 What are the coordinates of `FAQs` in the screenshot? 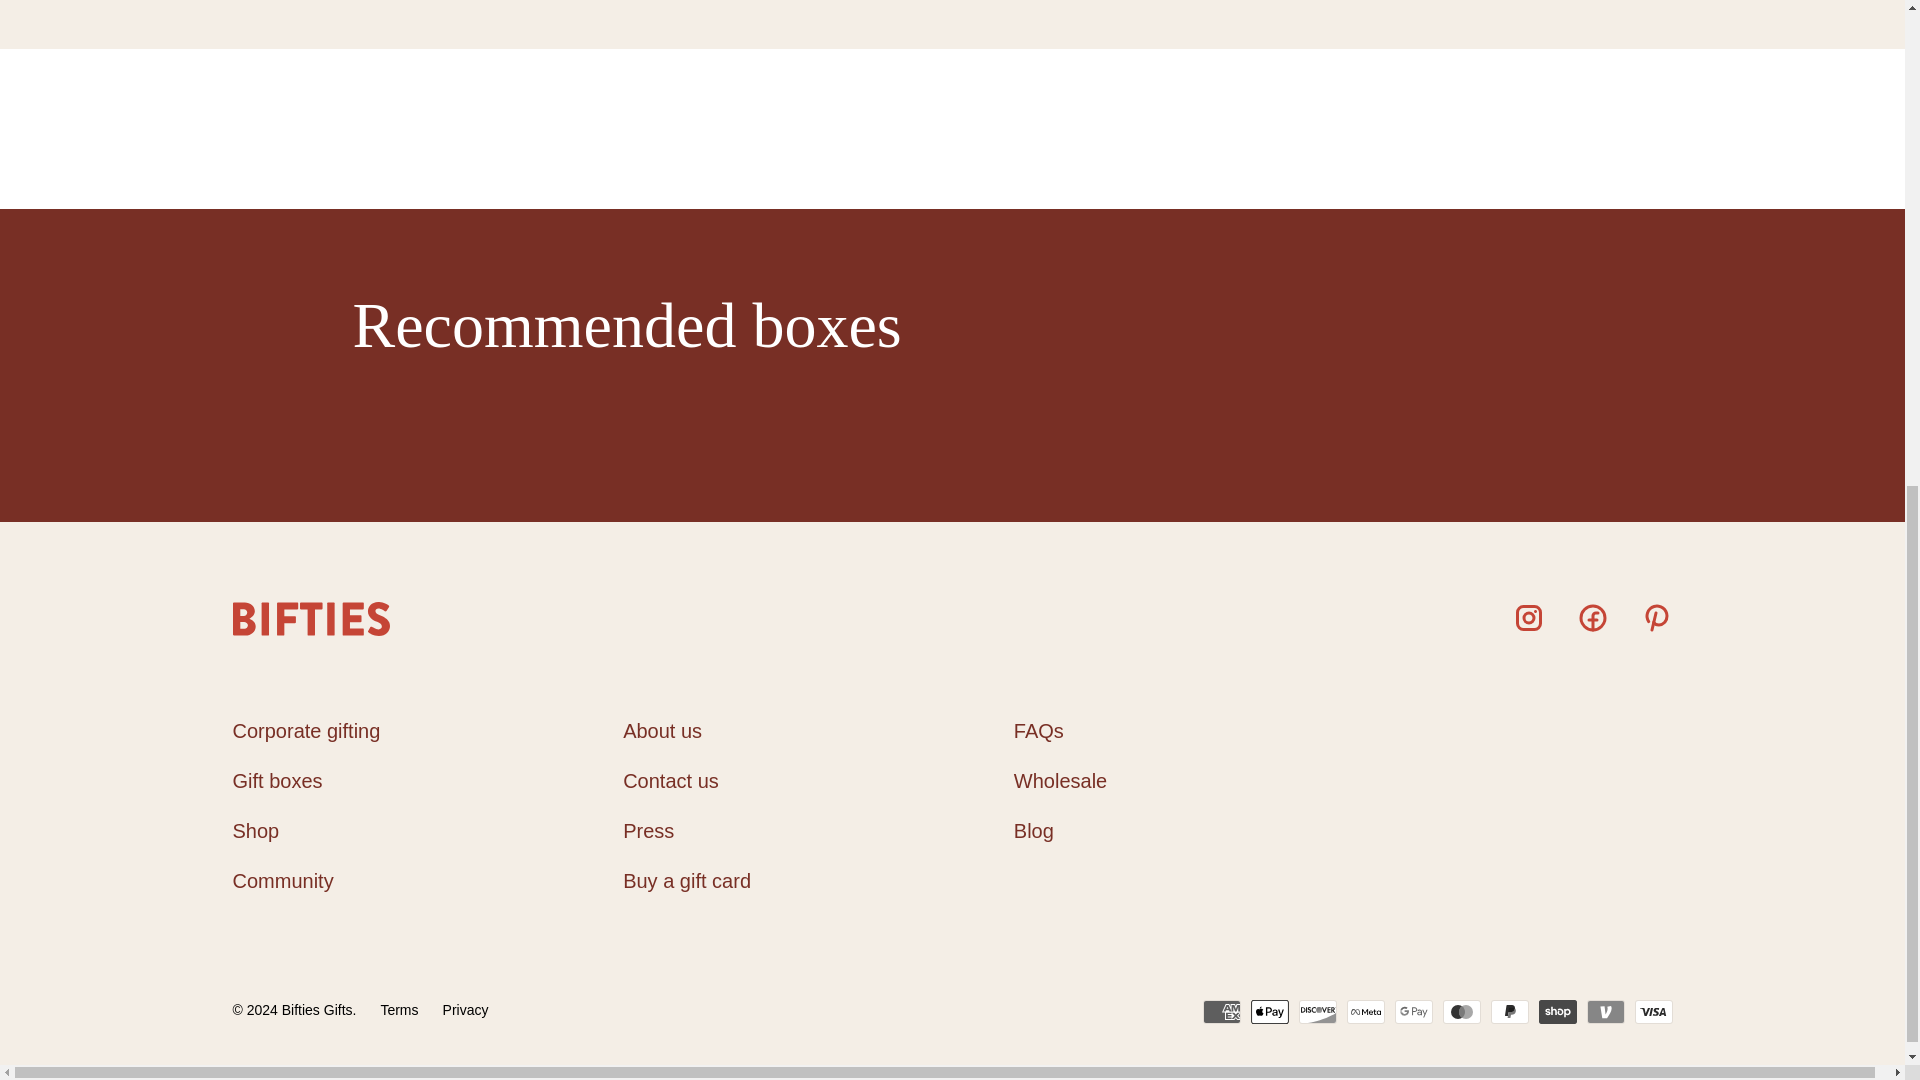 It's located at (1038, 730).